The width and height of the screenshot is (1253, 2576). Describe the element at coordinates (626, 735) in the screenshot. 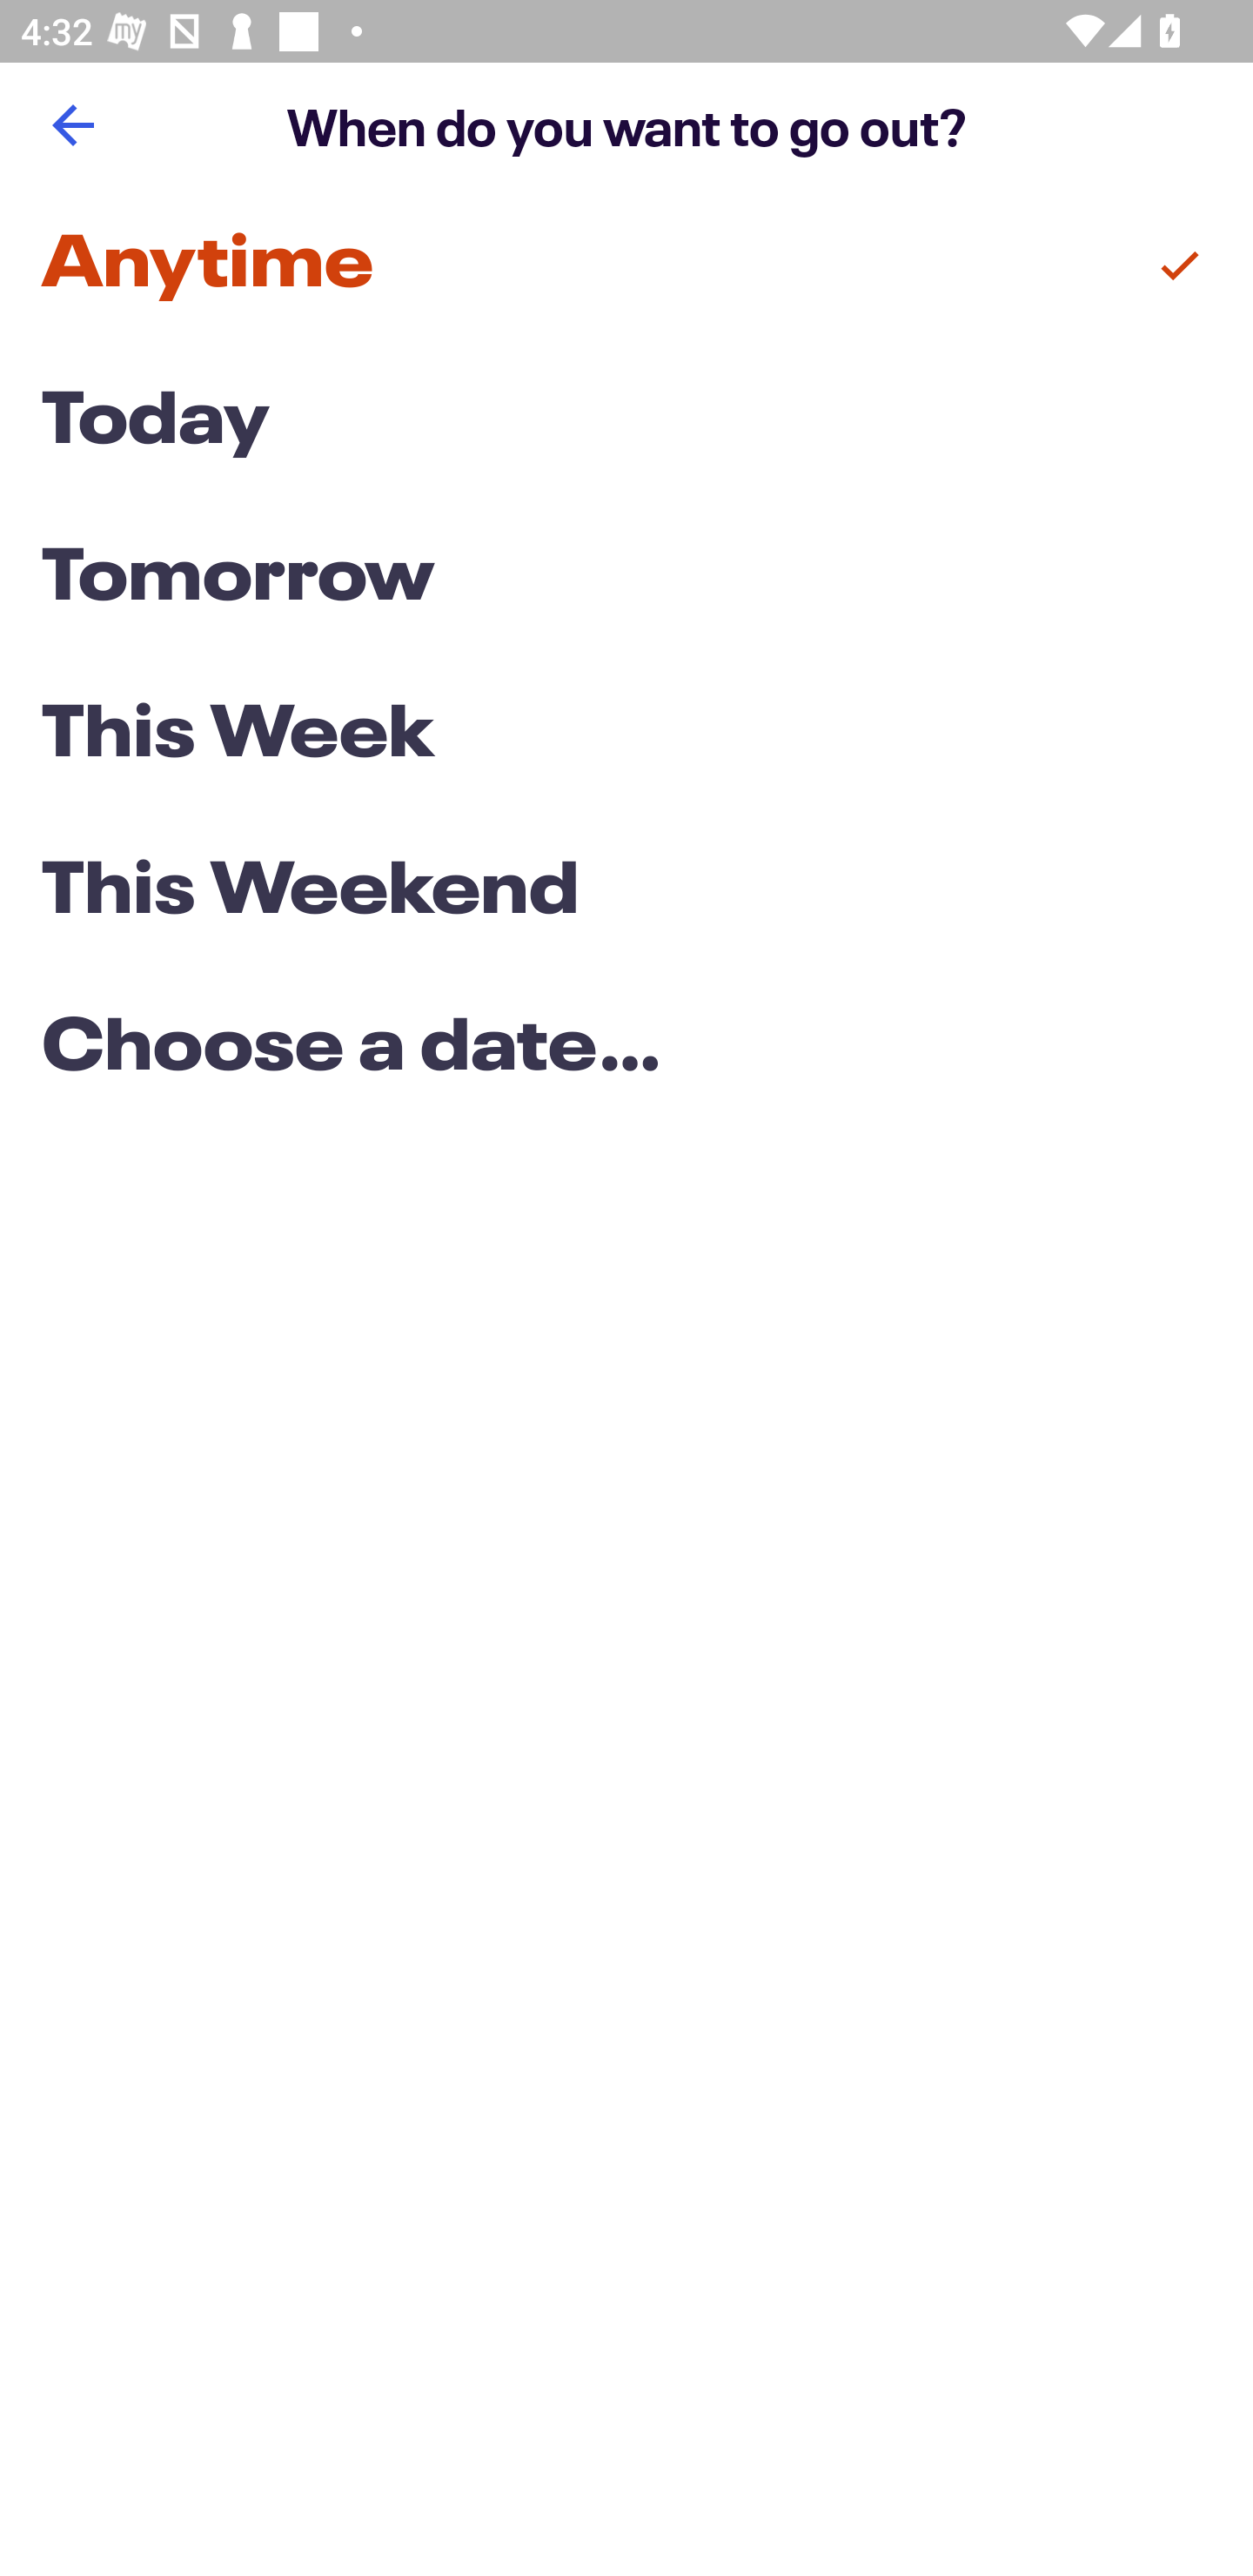

I see `This Week` at that location.